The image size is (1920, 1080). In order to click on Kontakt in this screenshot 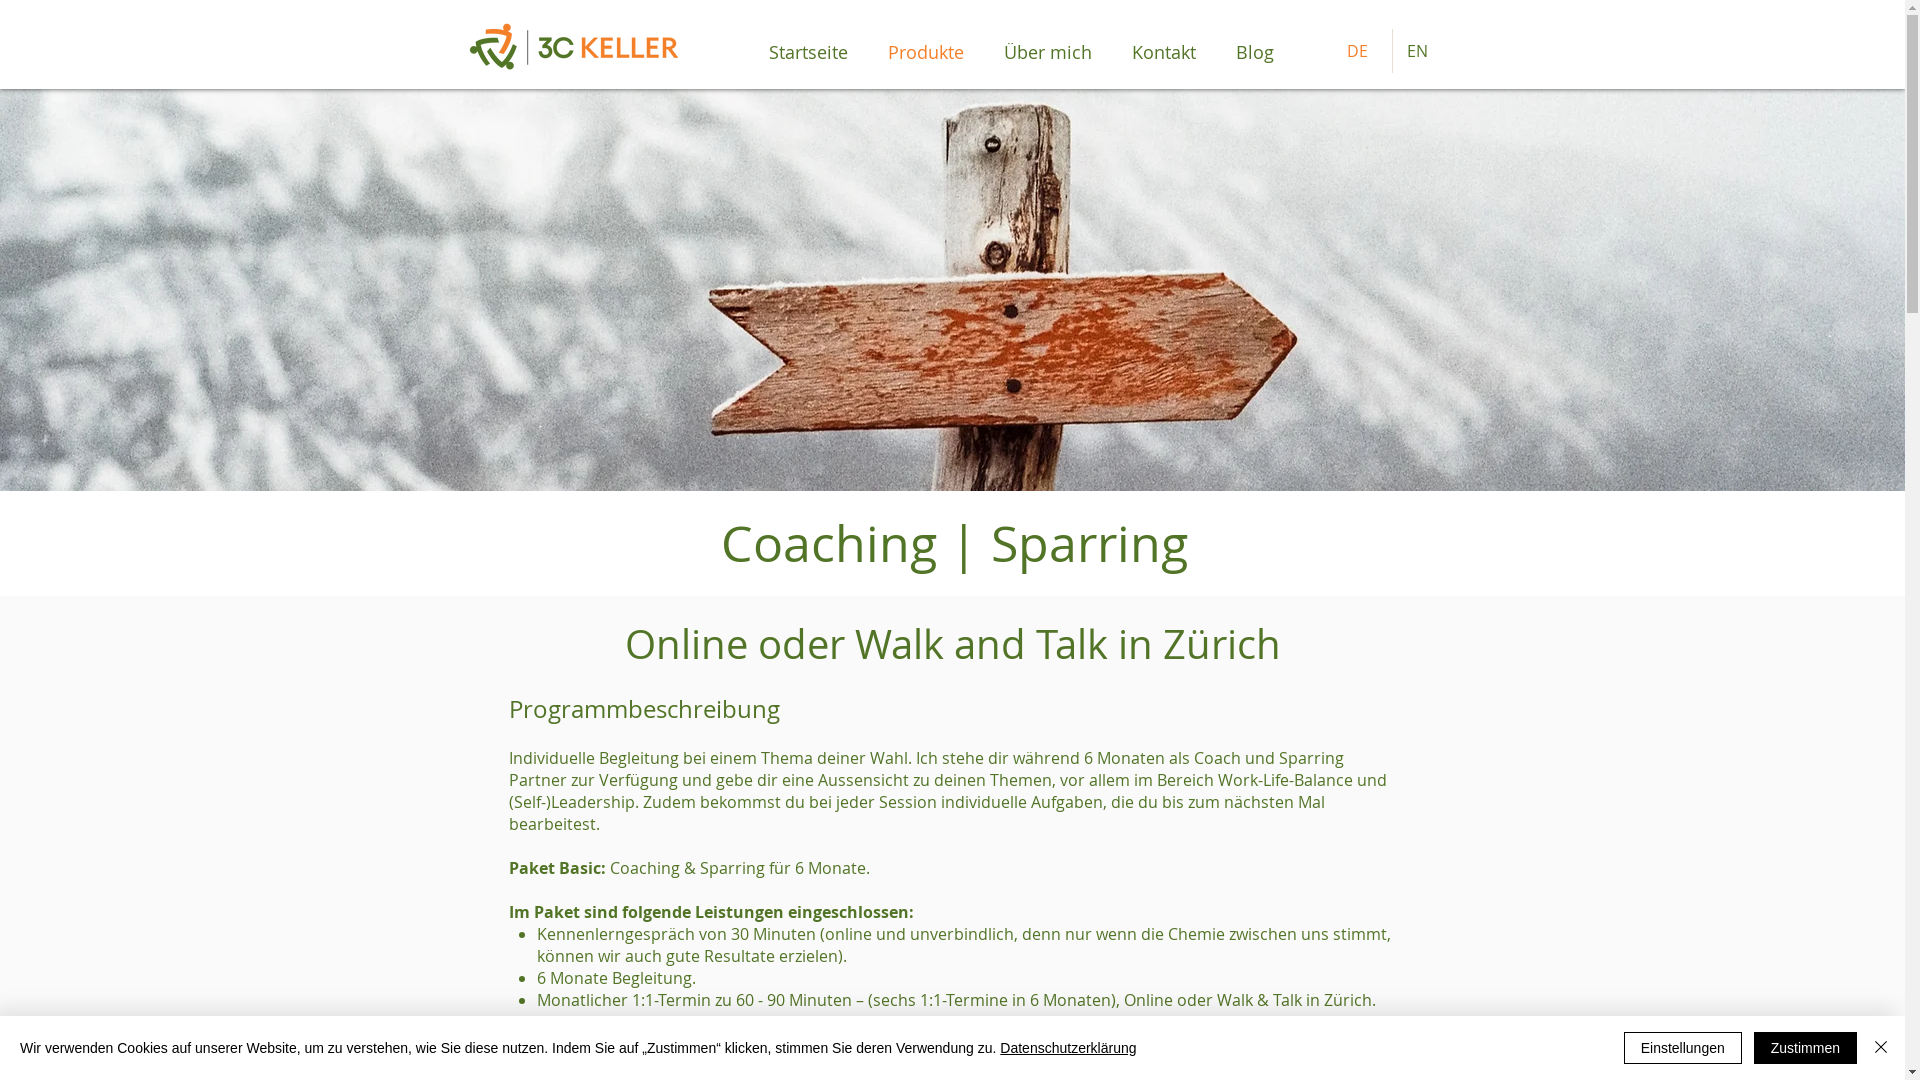, I will do `click(1164, 52)`.